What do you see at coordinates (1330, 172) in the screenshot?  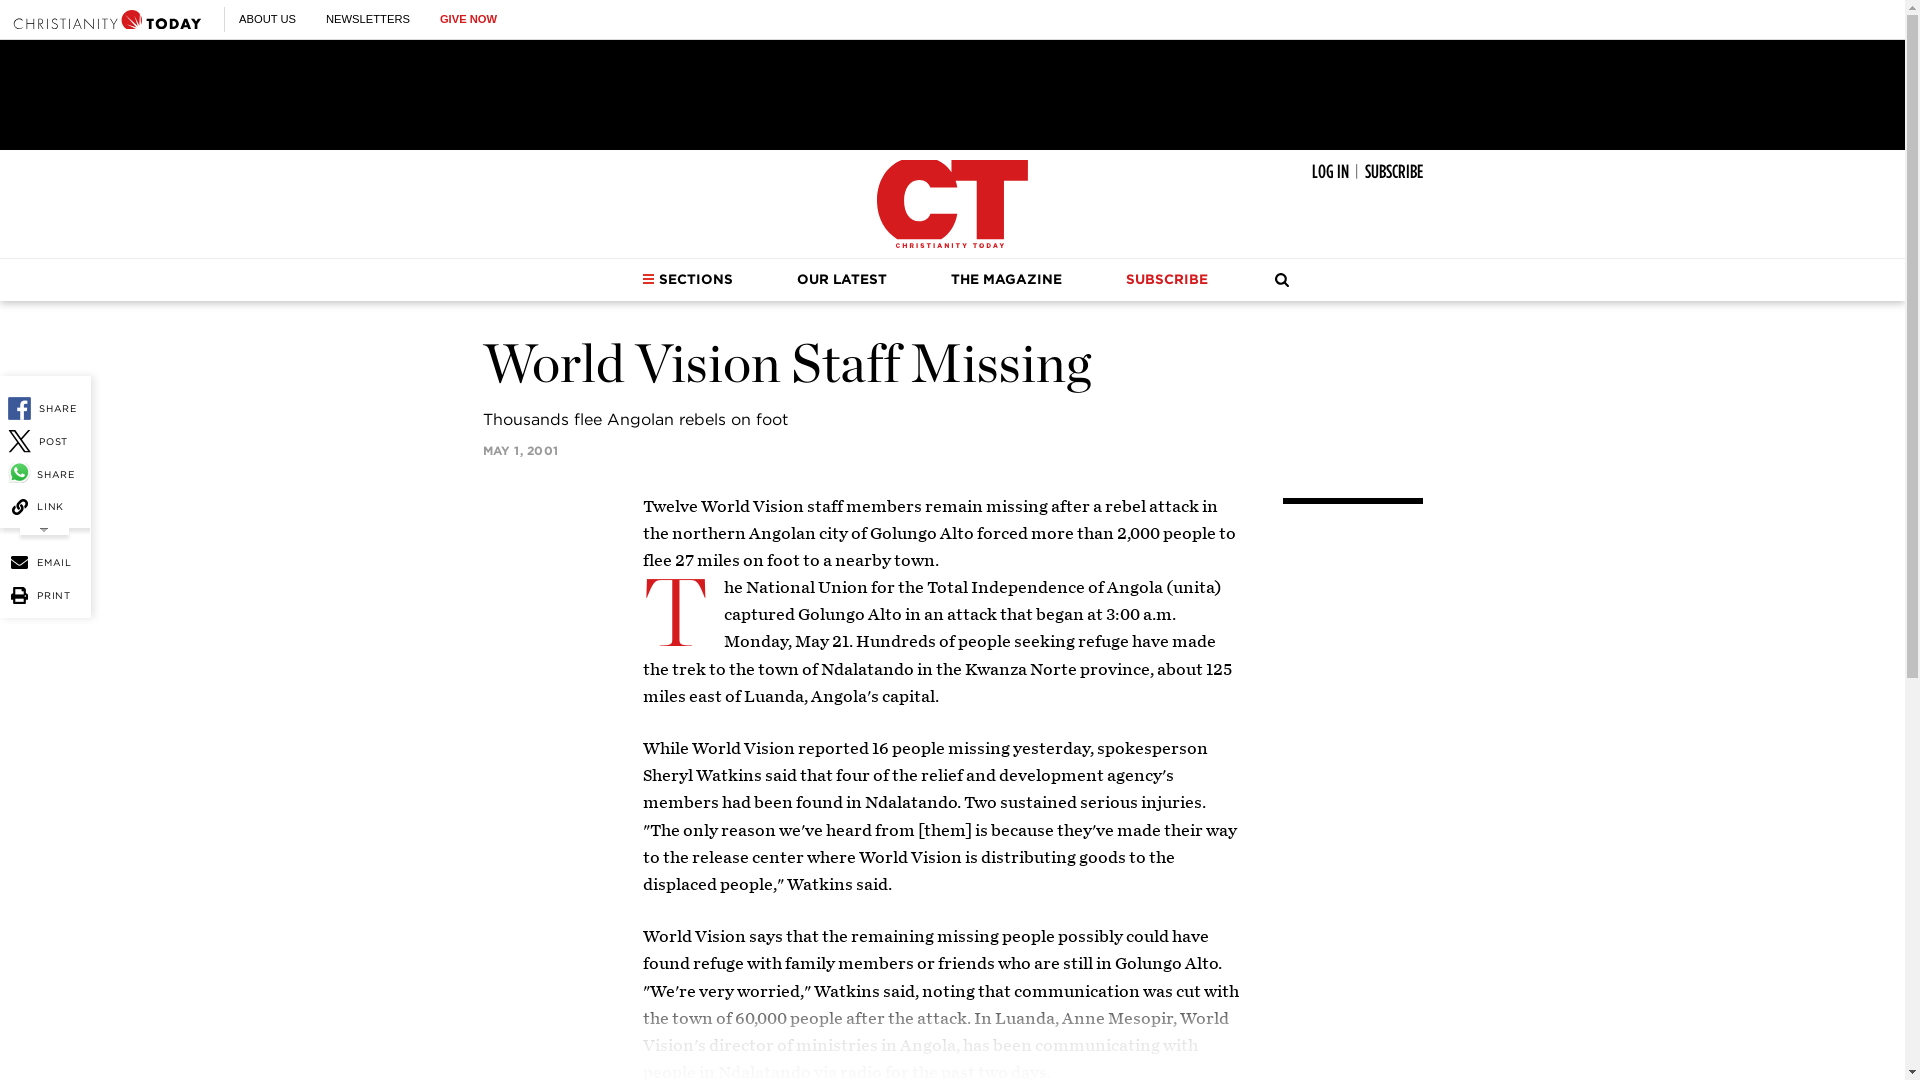 I see `LOG IN` at bounding box center [1330, 172].